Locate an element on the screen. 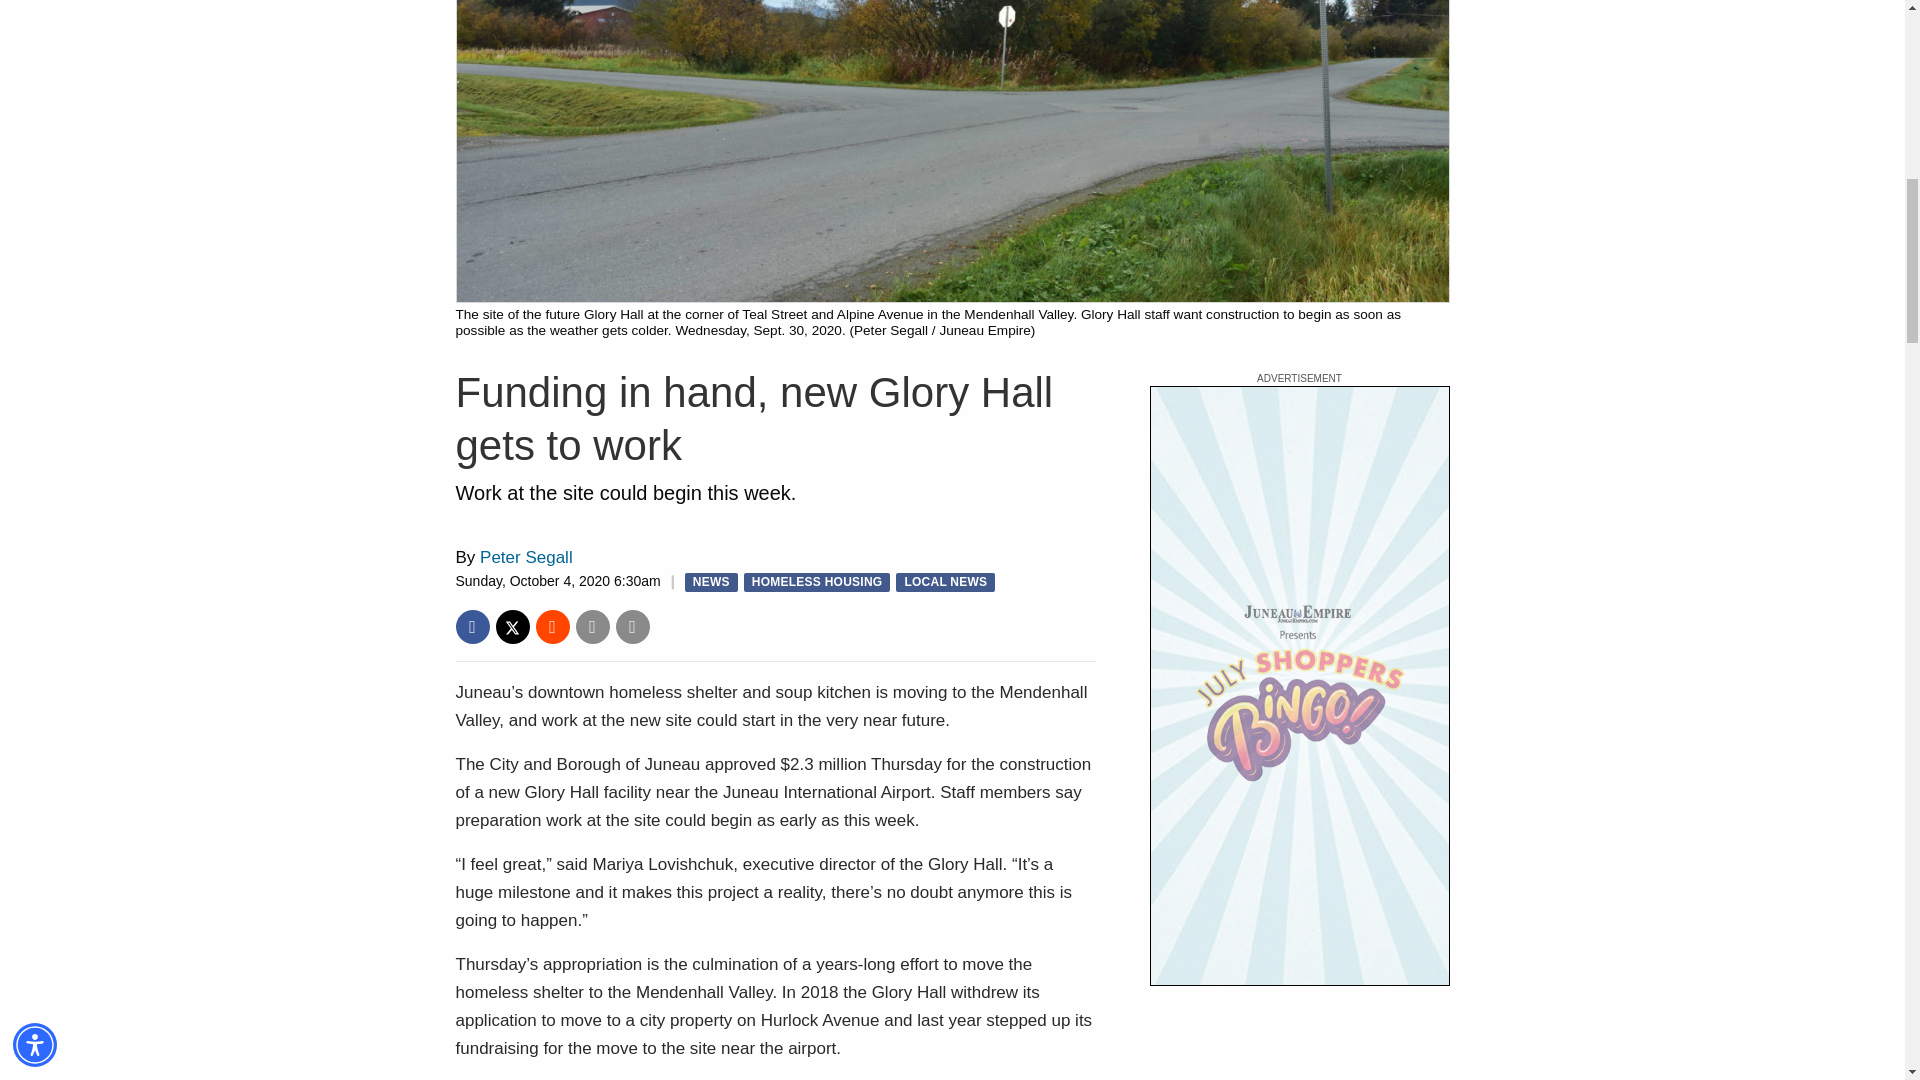 This screenshot has width=1920, height=1080. Email story is located at coordinates (593, 626).